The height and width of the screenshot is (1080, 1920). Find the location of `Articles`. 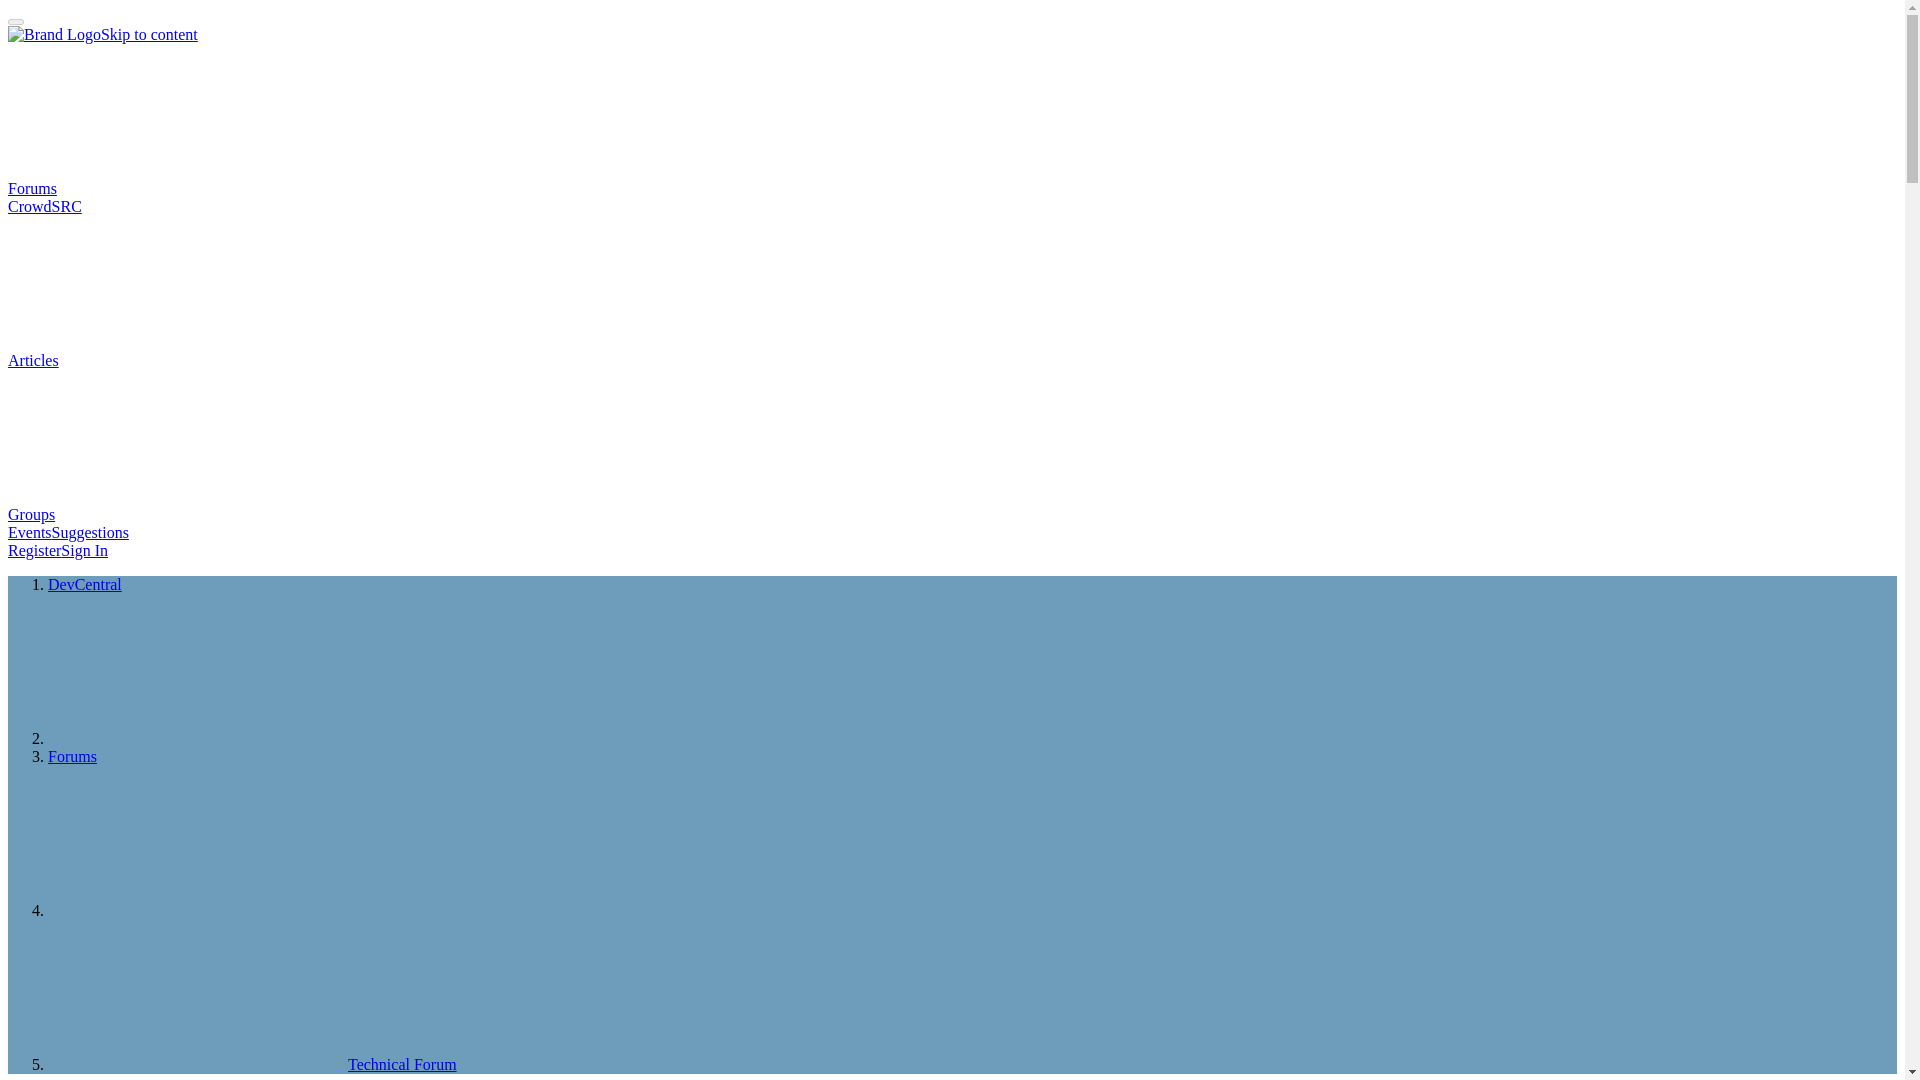

Articles is located at coordinates (183, 360).